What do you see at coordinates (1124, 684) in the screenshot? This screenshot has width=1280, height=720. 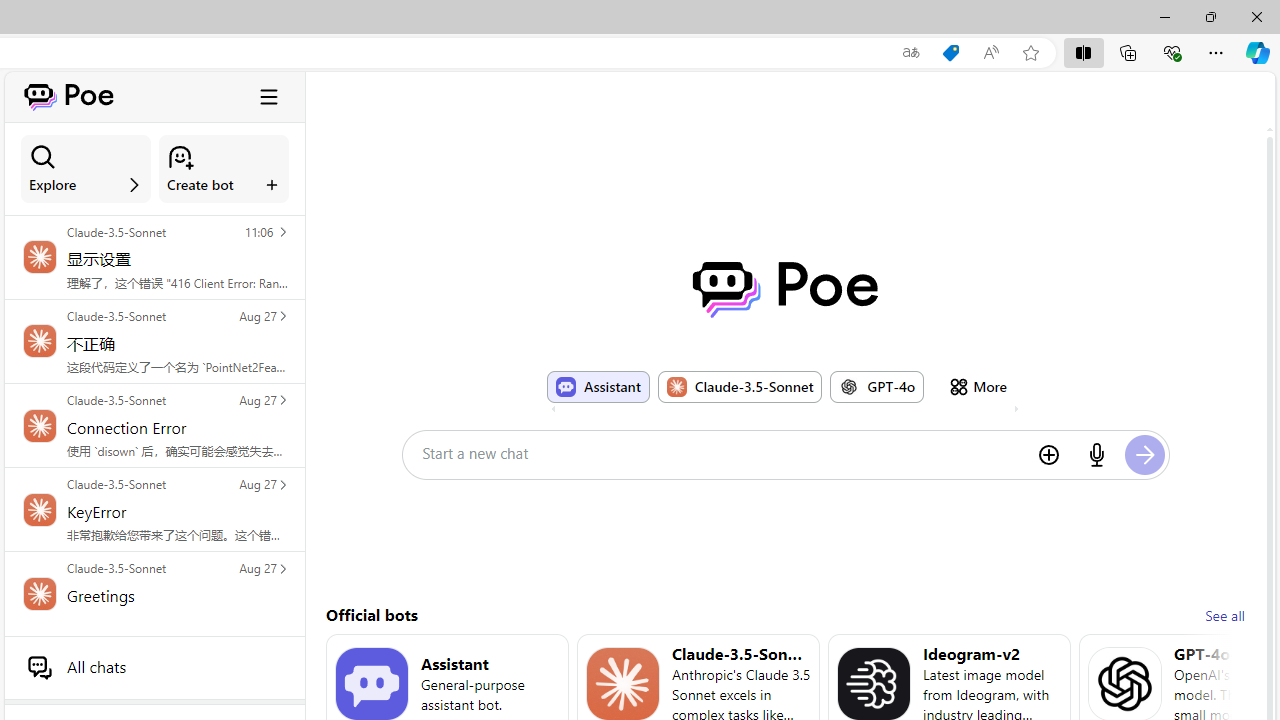 I see `Bot image for GPT-4o-Mini` at bounding box center [1124, 684].